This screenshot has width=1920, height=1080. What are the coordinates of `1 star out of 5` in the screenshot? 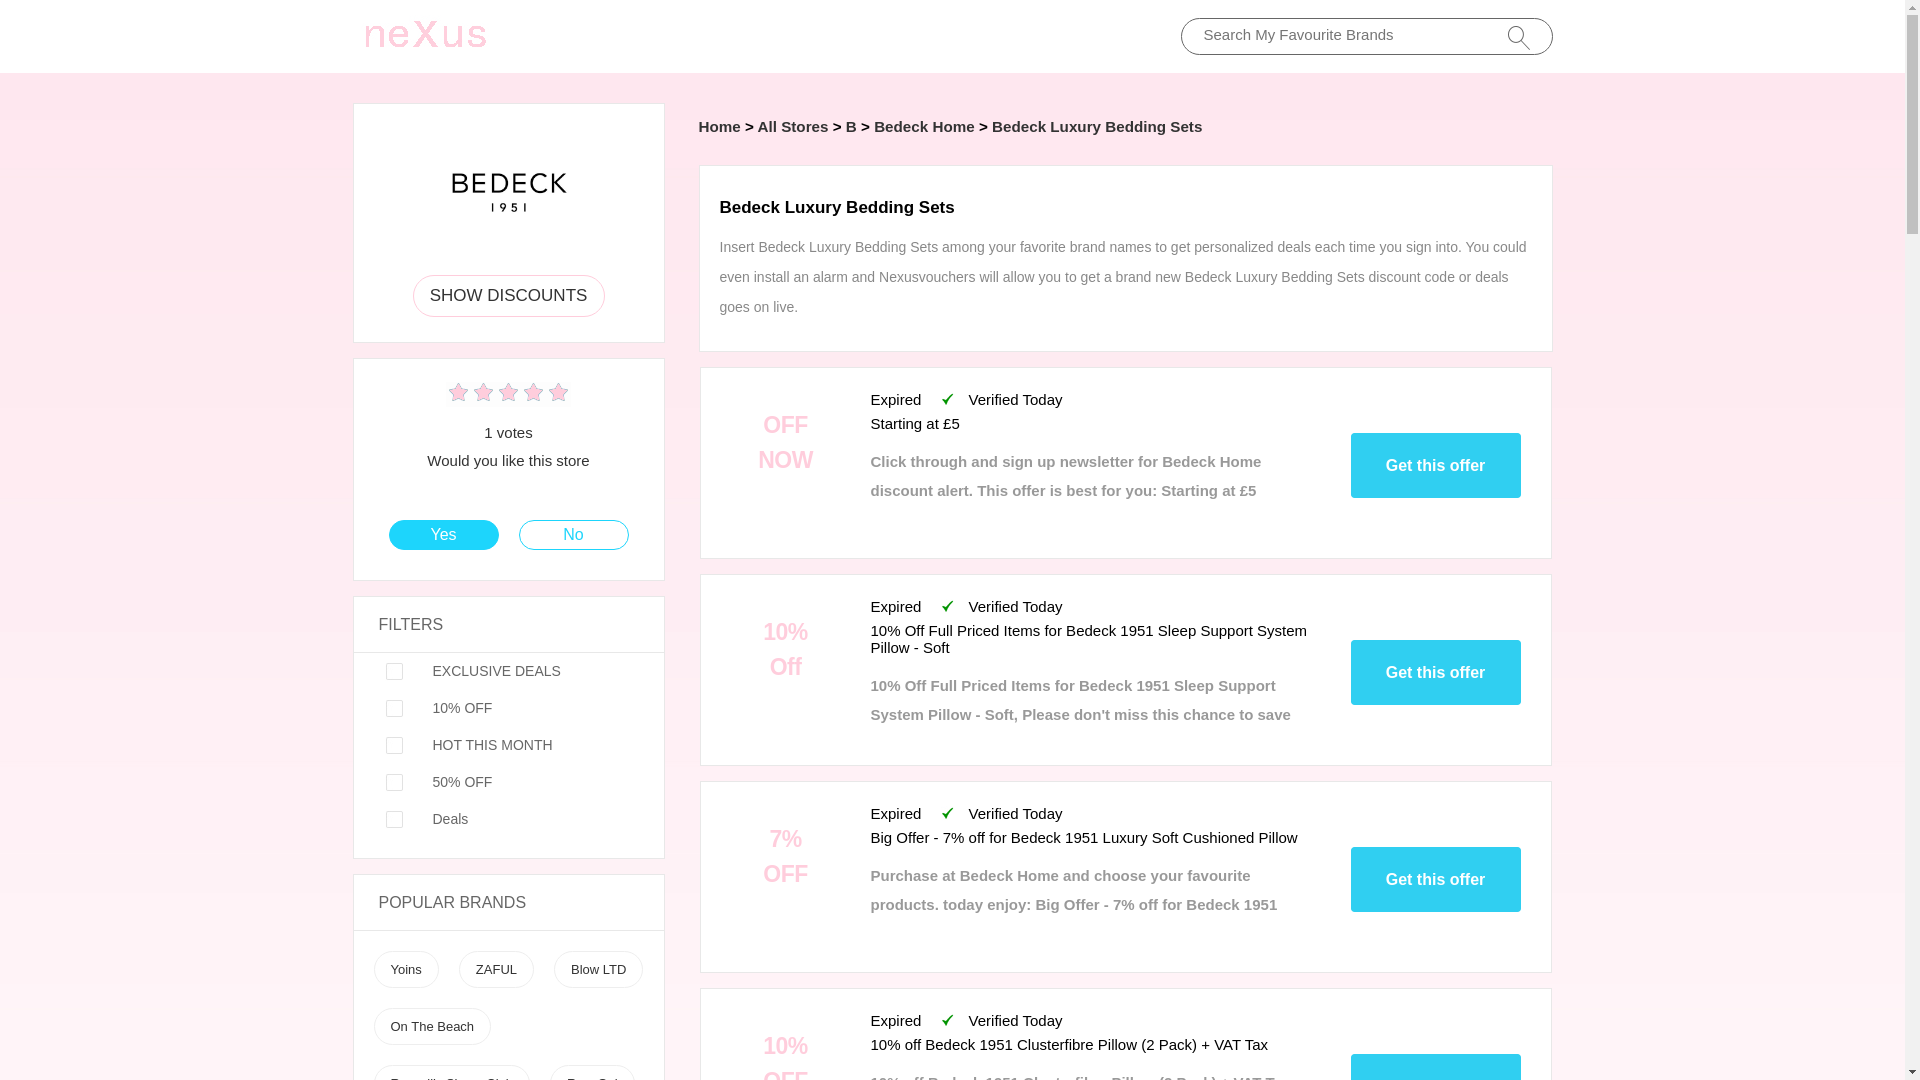 It's located at (458, 394).